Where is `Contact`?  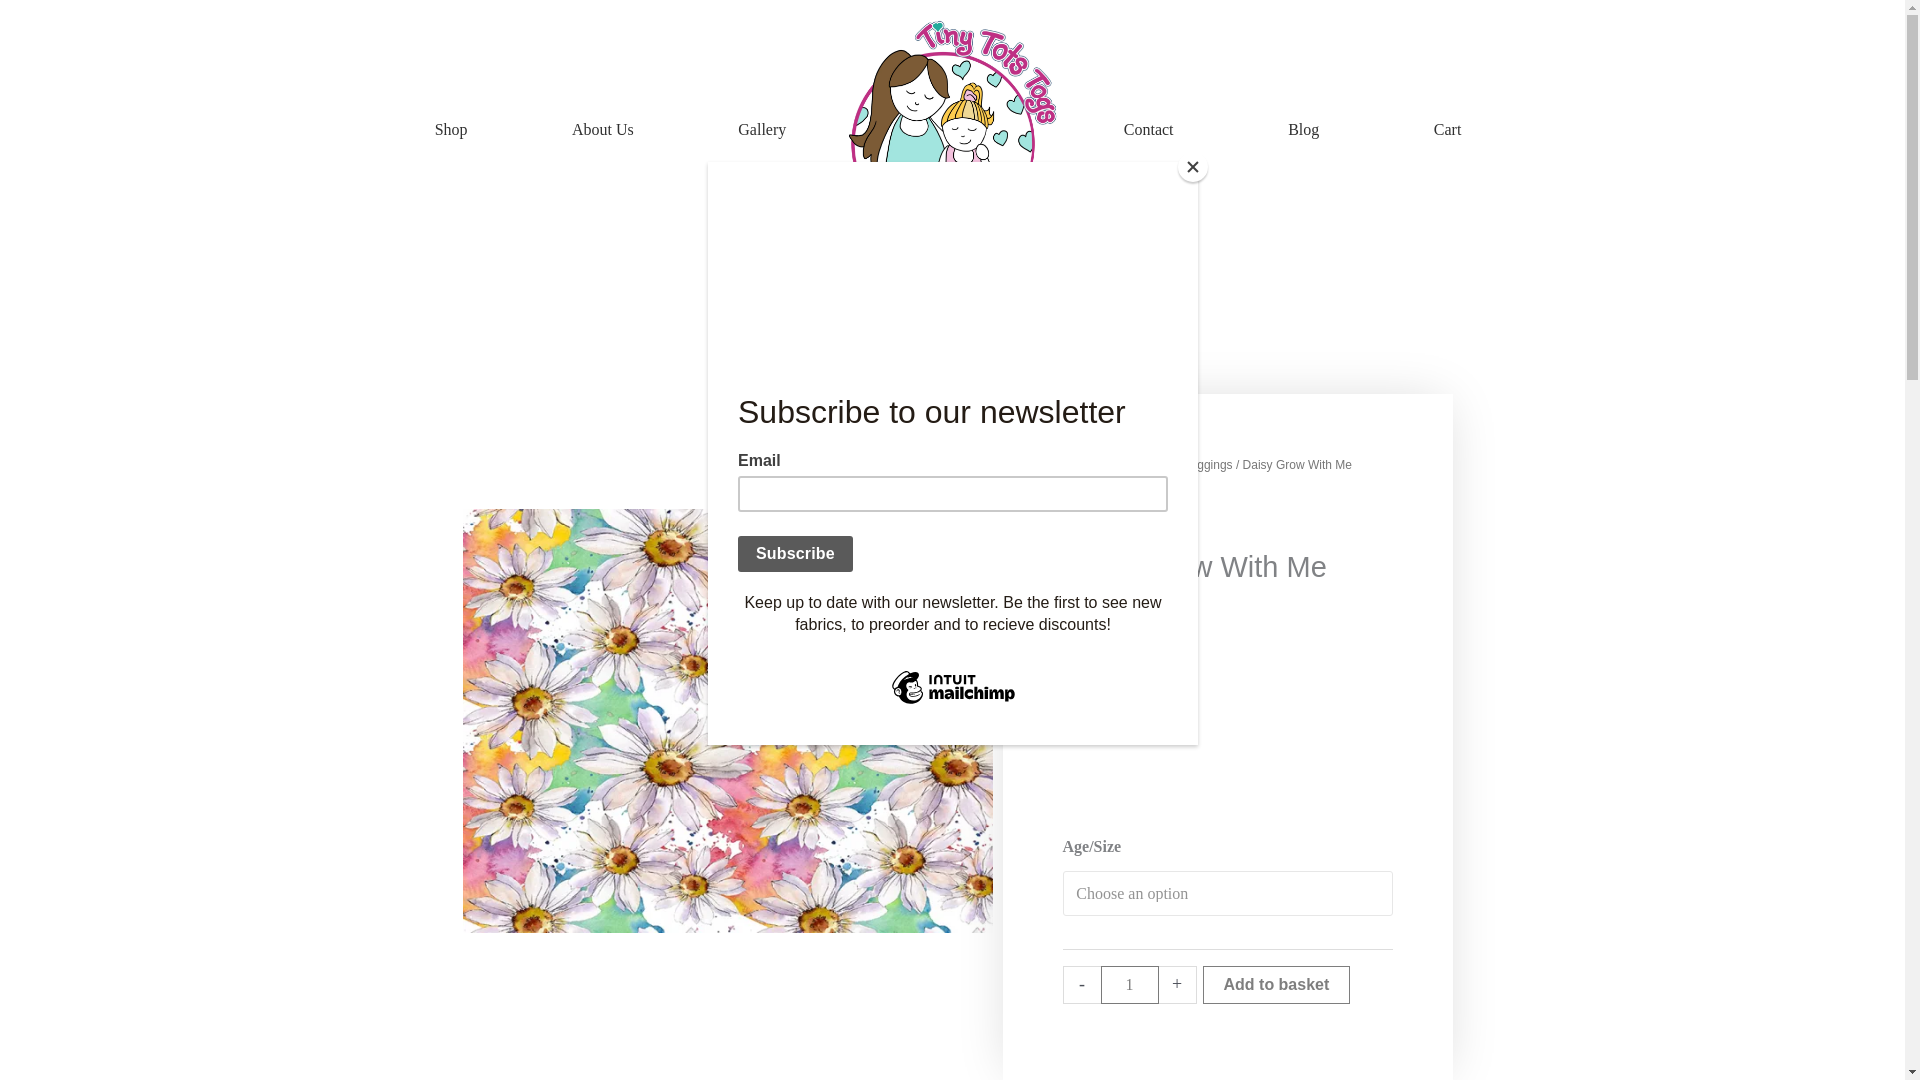 Contact is located at coordinates (1148, 130).